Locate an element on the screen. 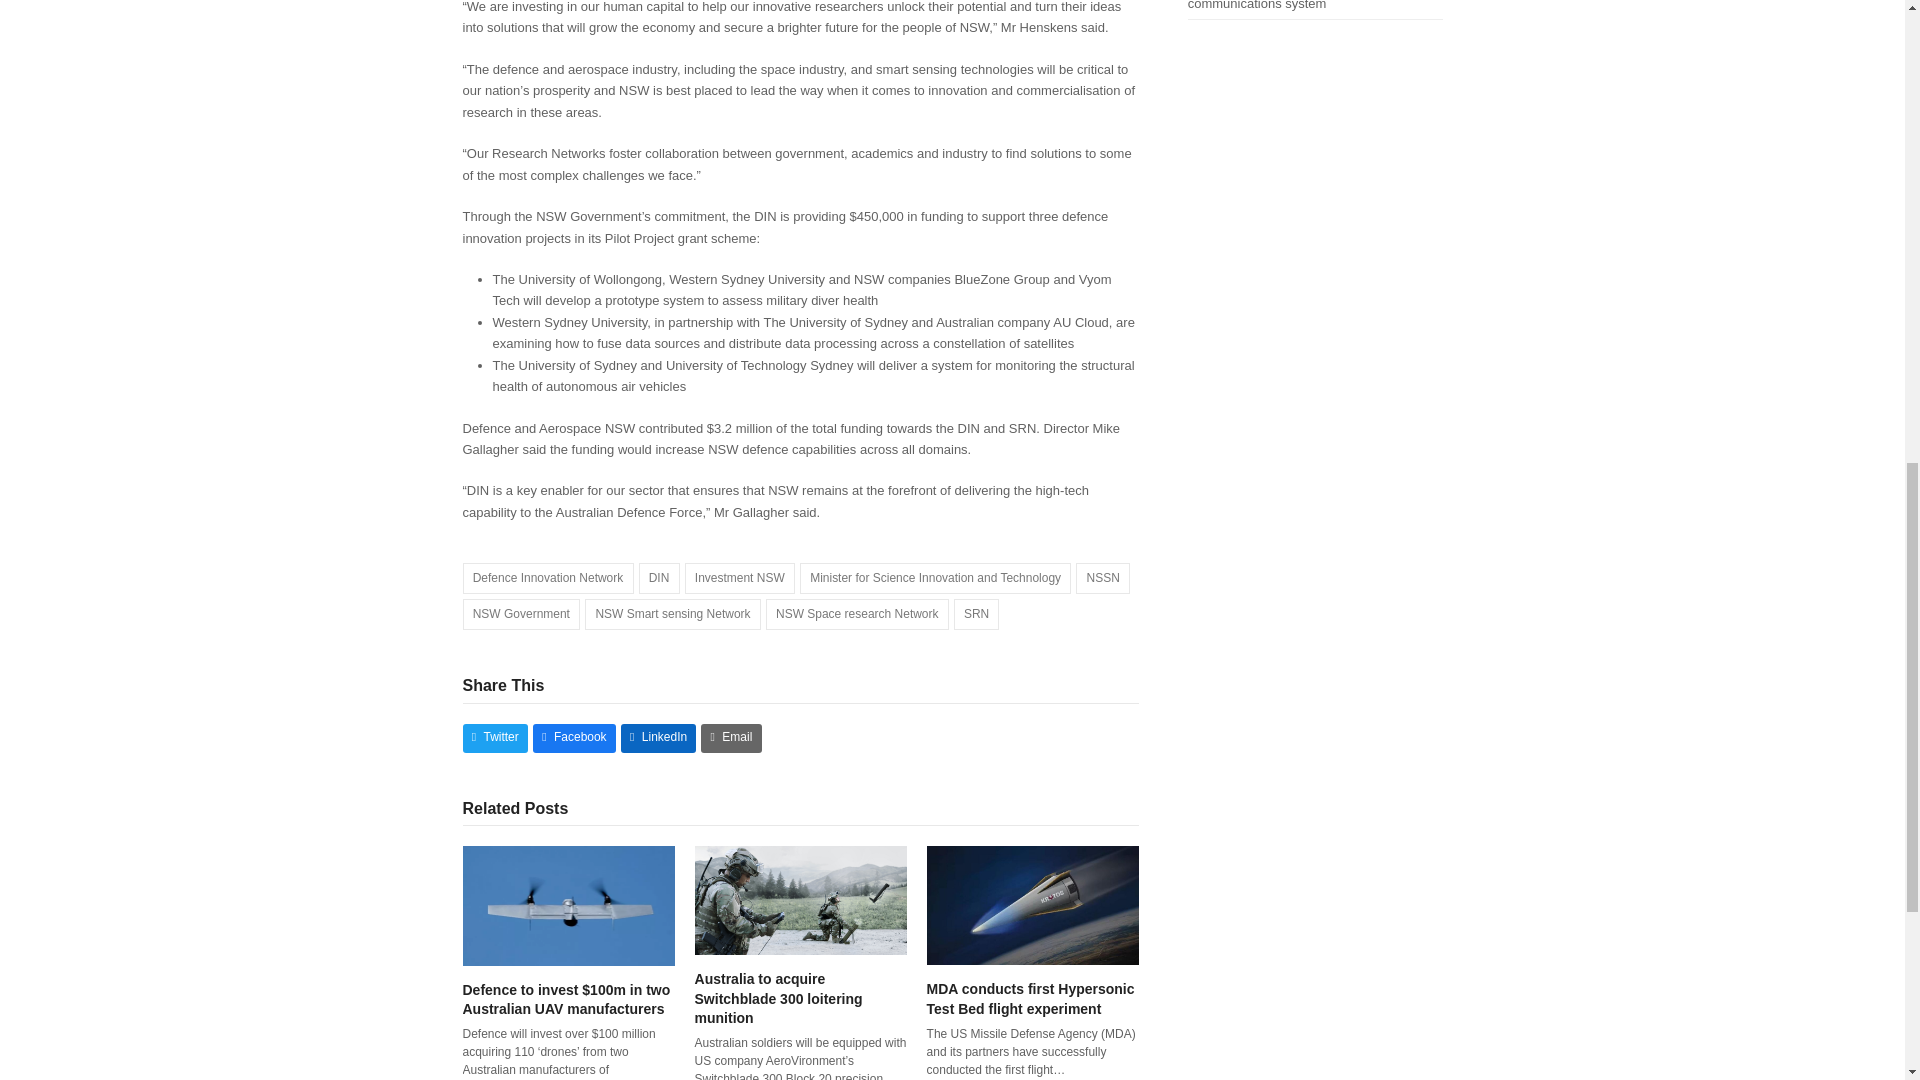 This screenshot has height=1080, width=1920. LinkedIn is located at coordinates (658, 738).